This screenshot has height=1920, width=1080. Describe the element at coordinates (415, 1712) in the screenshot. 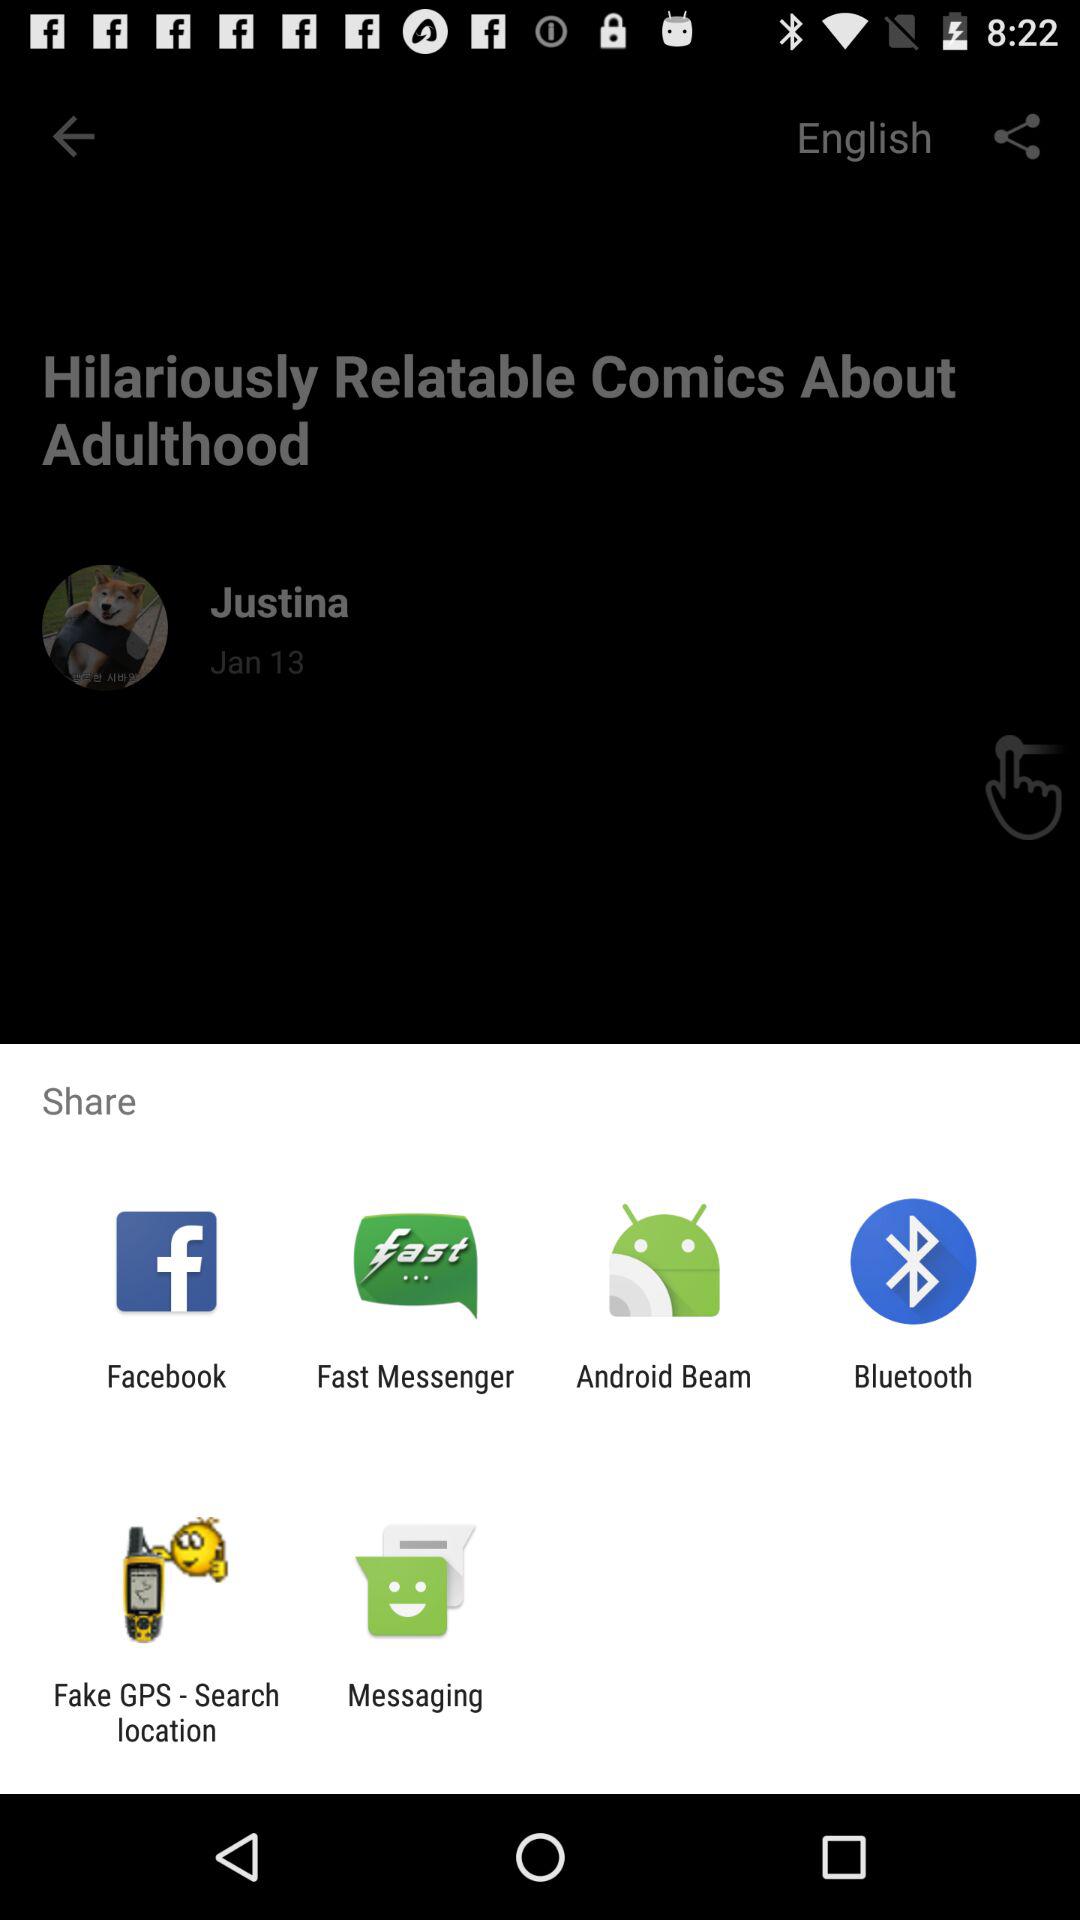

I see `choose the app next to the fake gps search` at that location.